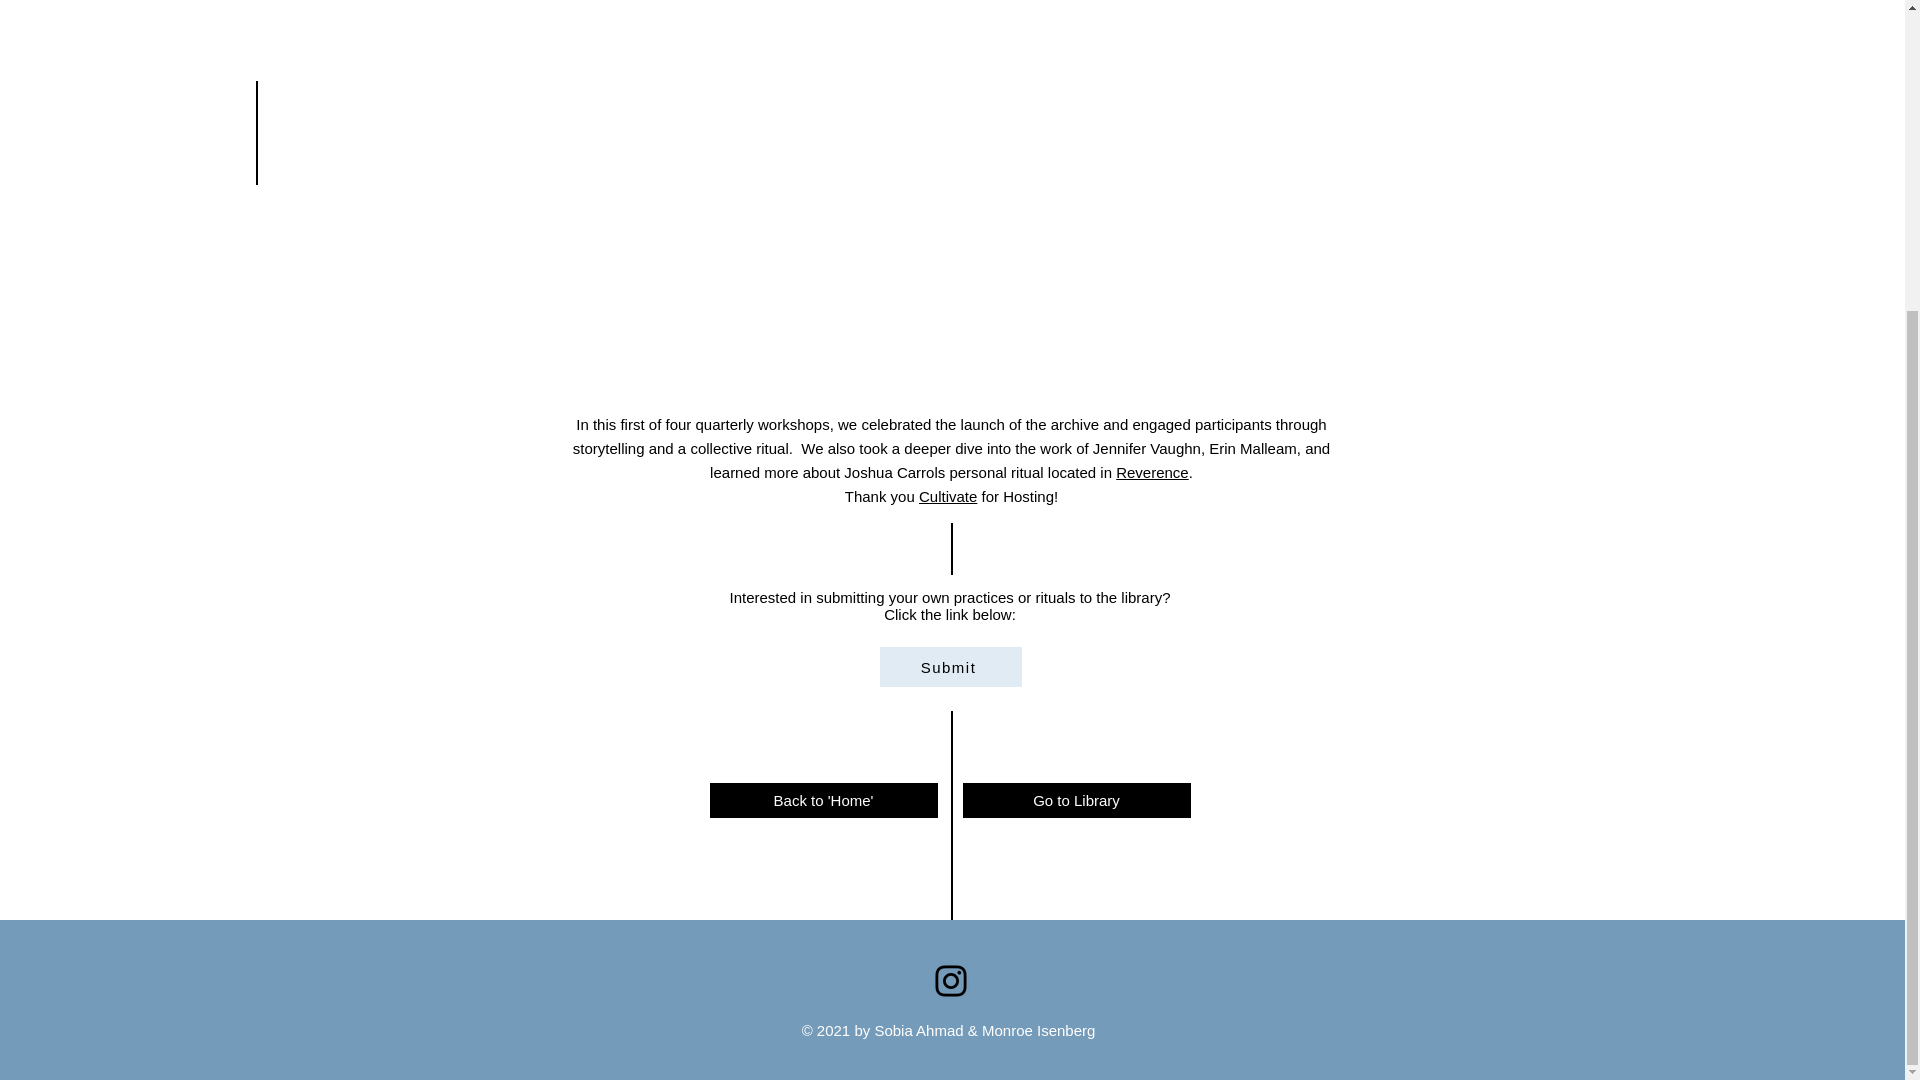  Describe the element at coordinates (950, 666) in the screenshot. I see `Submit` at that location.